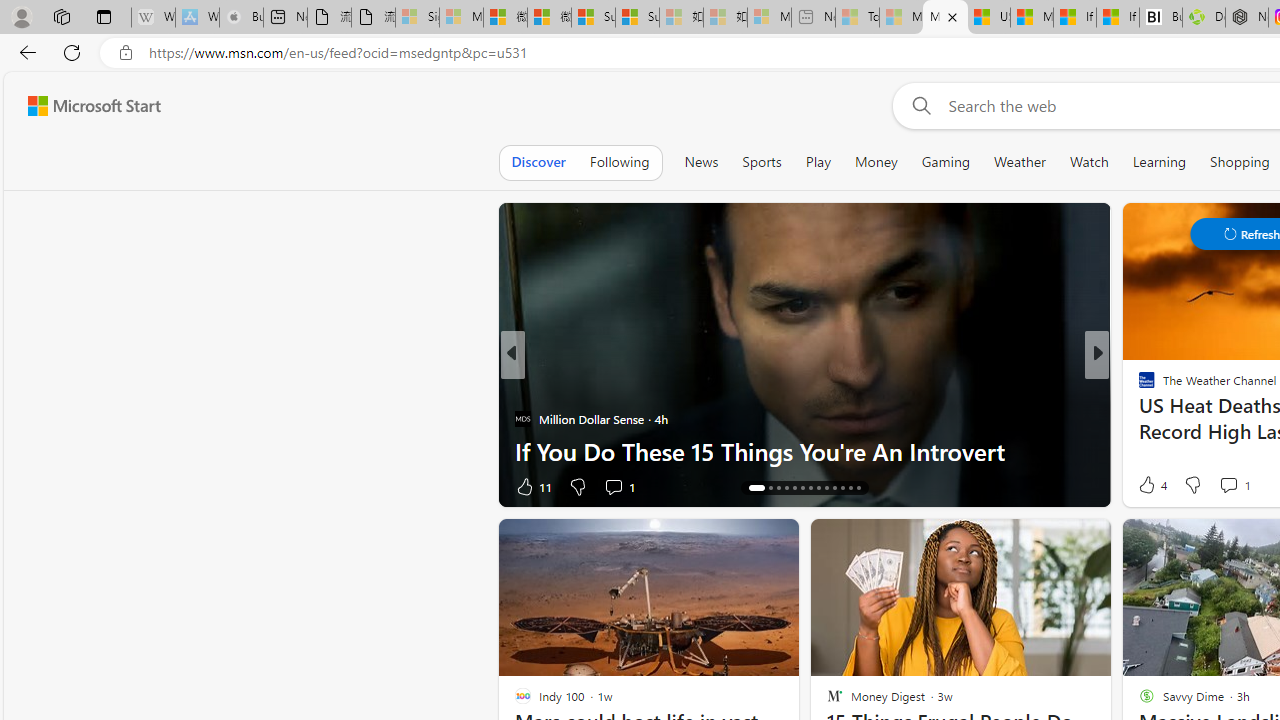 This screenshot has width=1280, height=720. I want to click on View comments 35 Comment, so click(1244, 486).